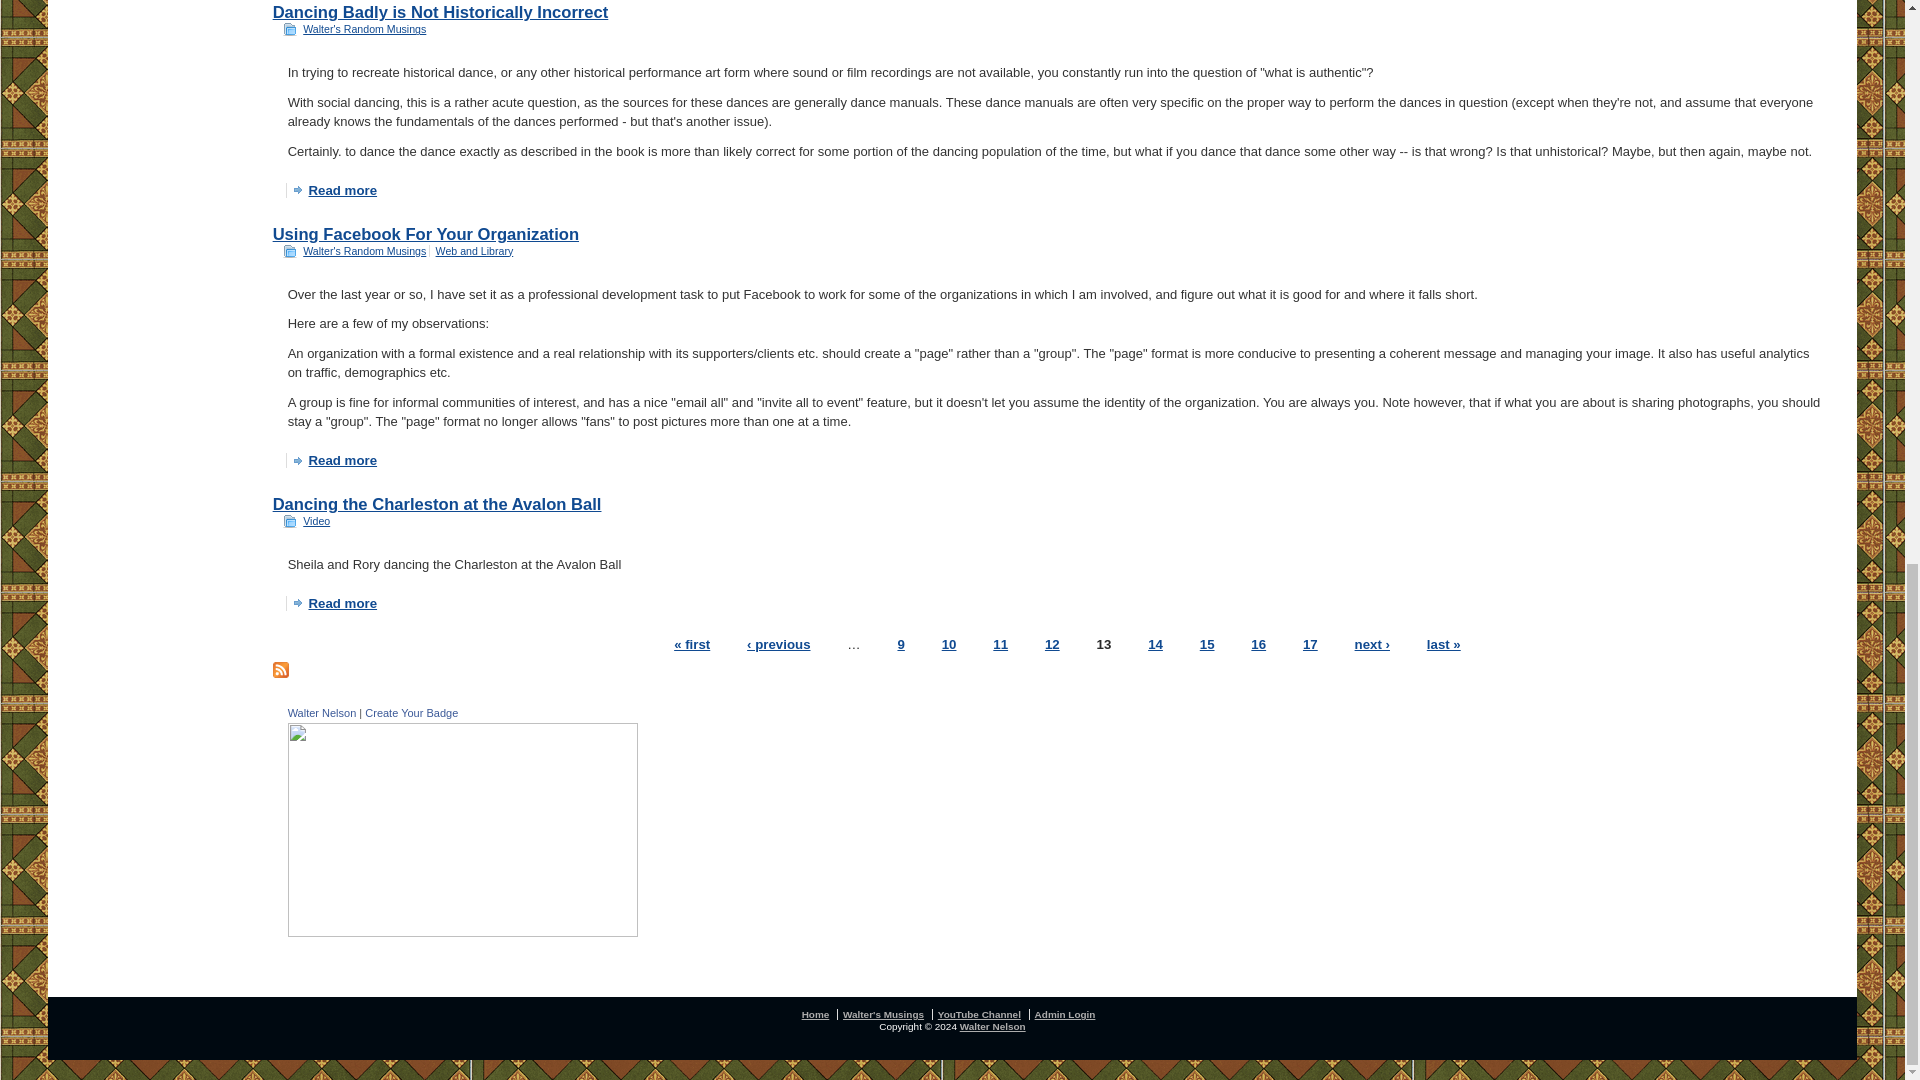 Image resolution: width=1920 pixels, height=1080 pixels. I want to click on Read more, so click(336, 604).